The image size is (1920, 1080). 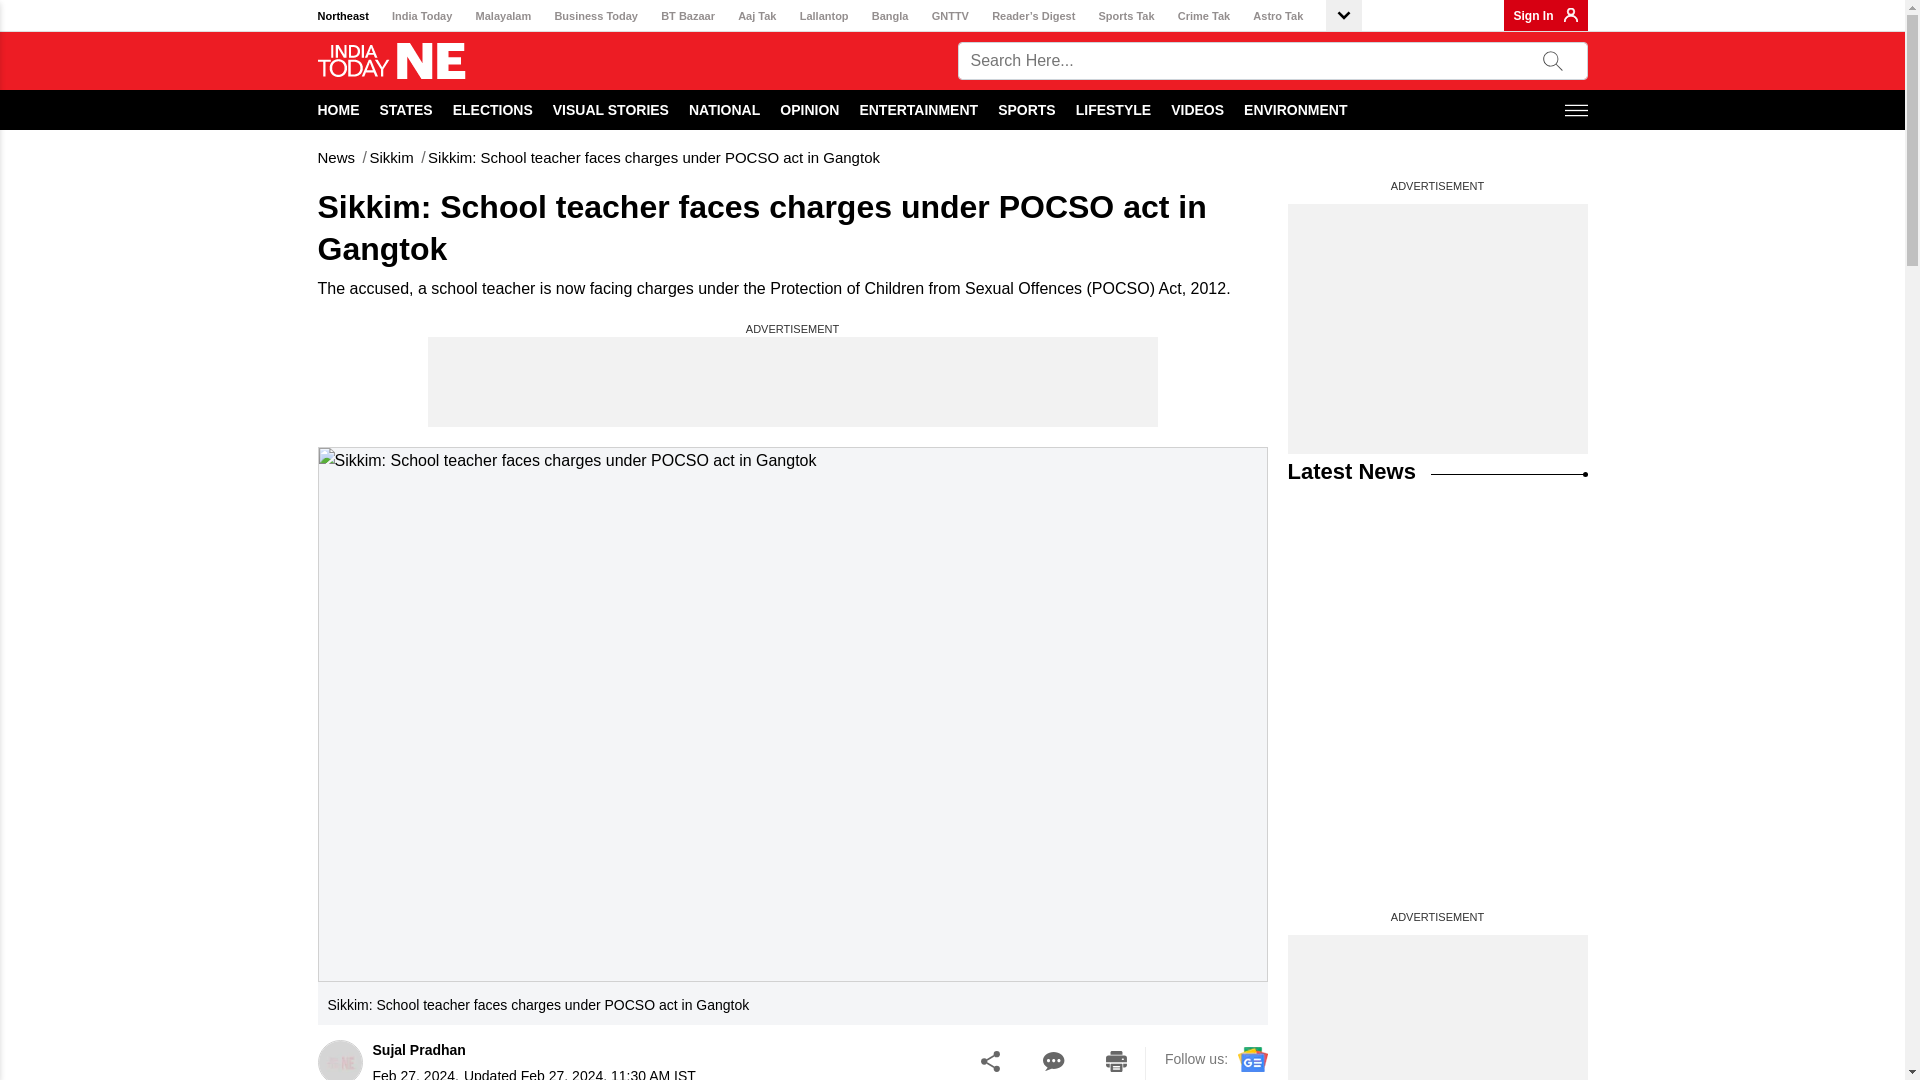 What do you see at coordinates (687, 16) in the screenshot?
I see `BT Bazaar` at bounding box center [687, 16].